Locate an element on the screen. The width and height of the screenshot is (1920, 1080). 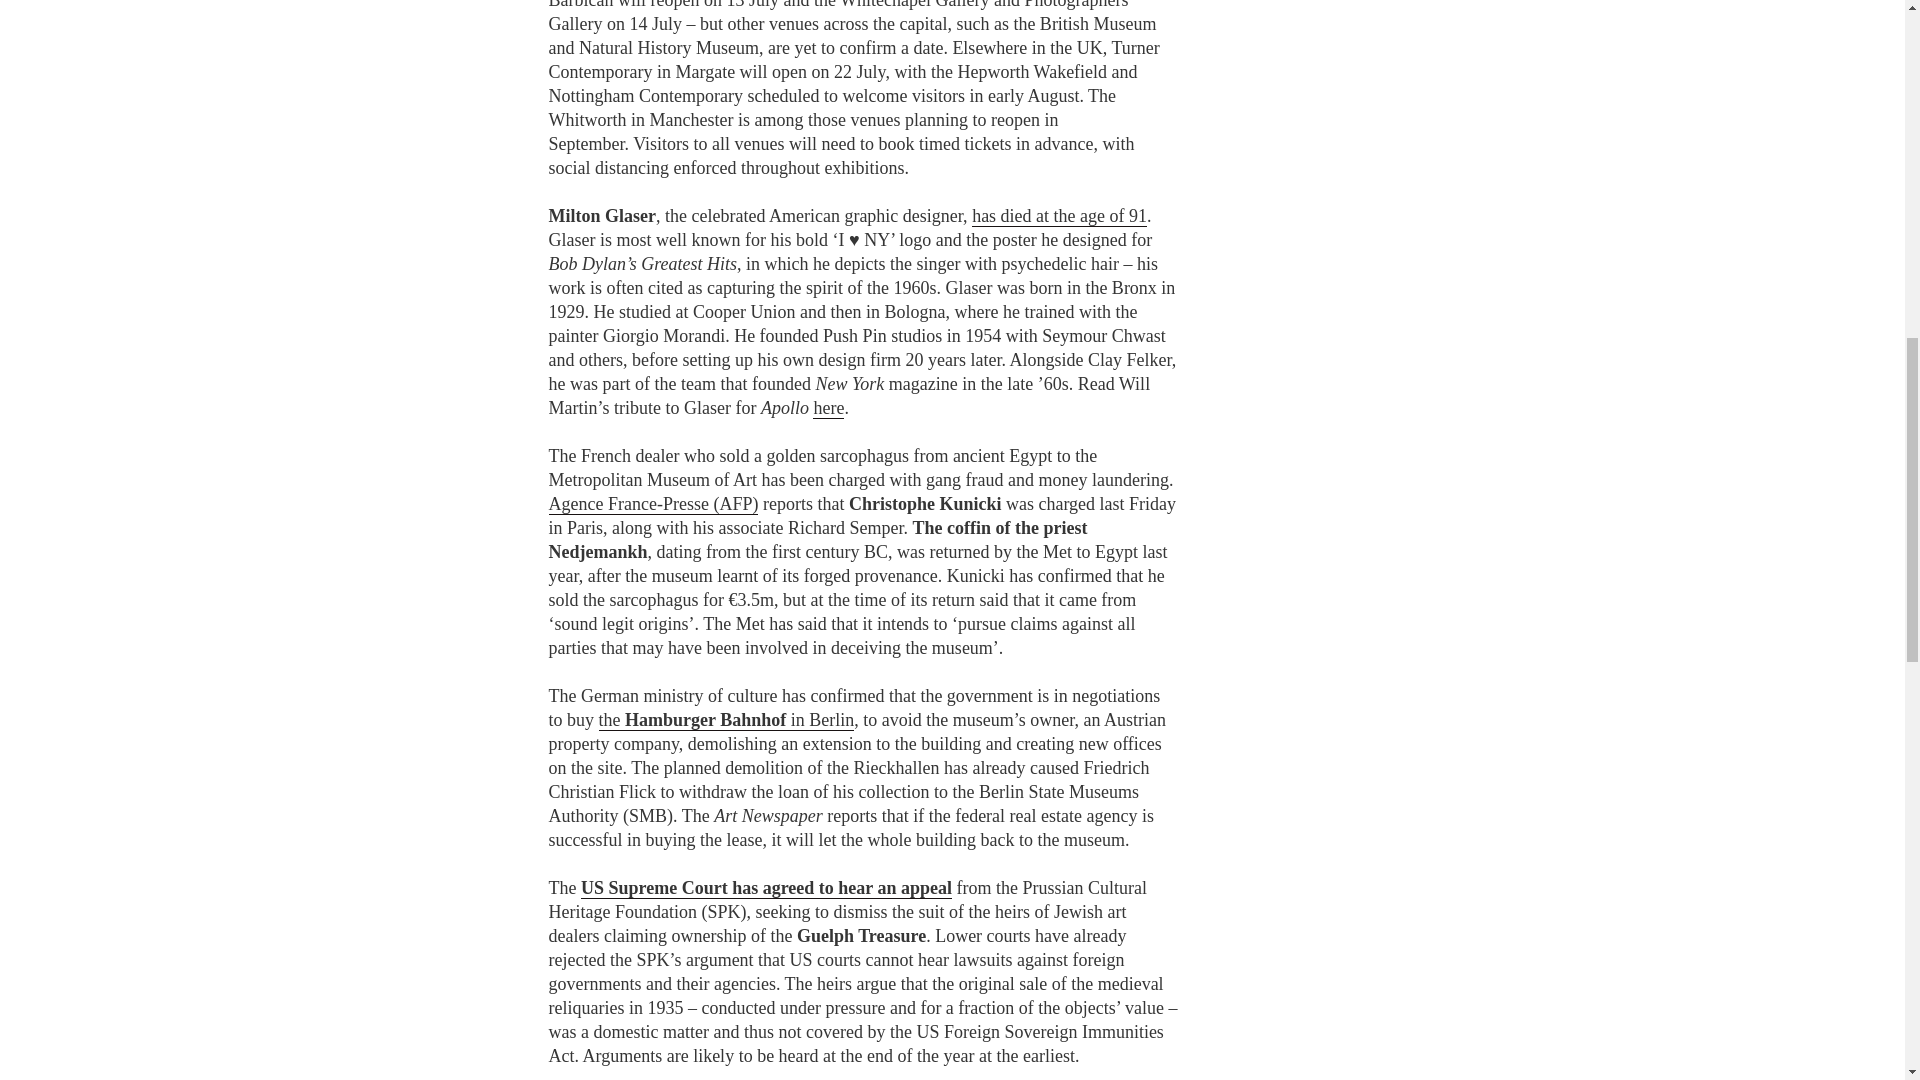
the Hamburger Bahnhof in Berlin is located at coordinates (726, 720).